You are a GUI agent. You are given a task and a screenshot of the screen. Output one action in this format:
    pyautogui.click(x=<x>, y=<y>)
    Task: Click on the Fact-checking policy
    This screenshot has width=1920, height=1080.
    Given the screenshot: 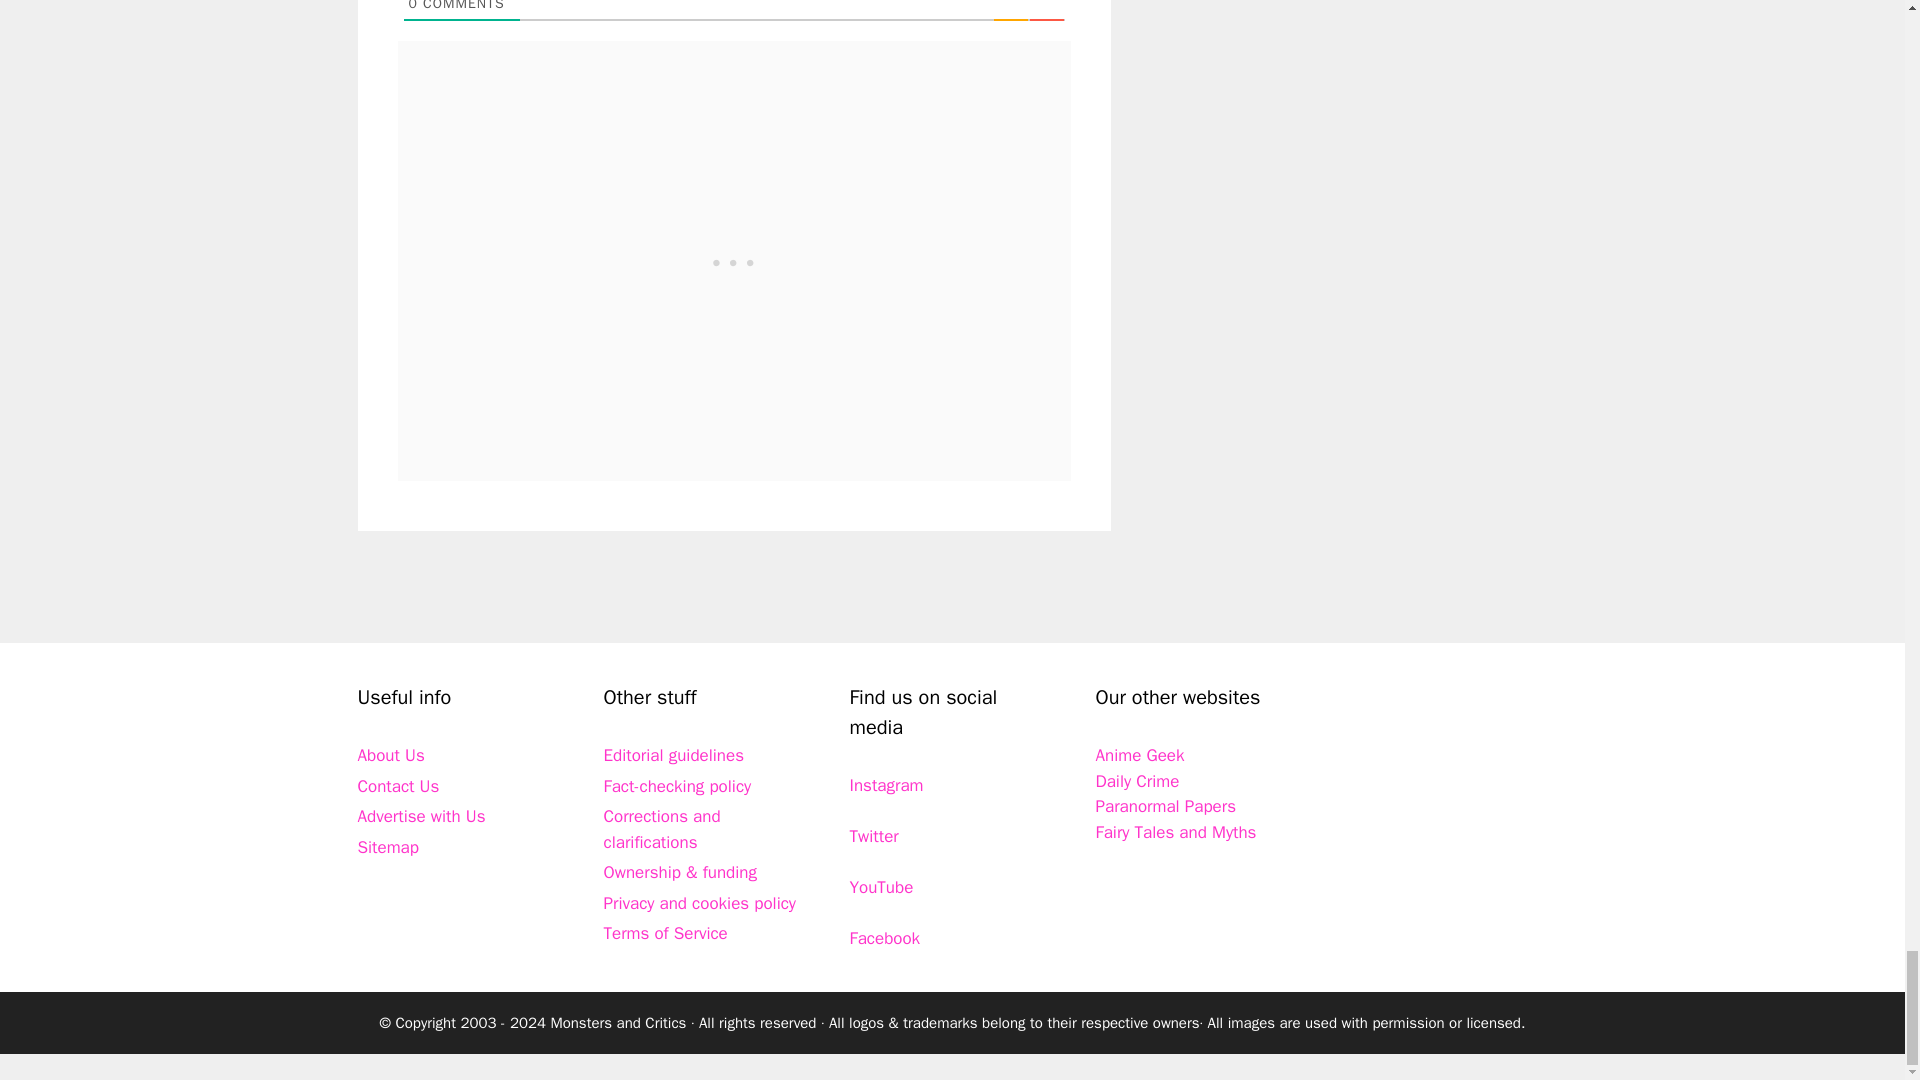 What is the action you would take?
    pyautogui.click(x=678, y=786)
    